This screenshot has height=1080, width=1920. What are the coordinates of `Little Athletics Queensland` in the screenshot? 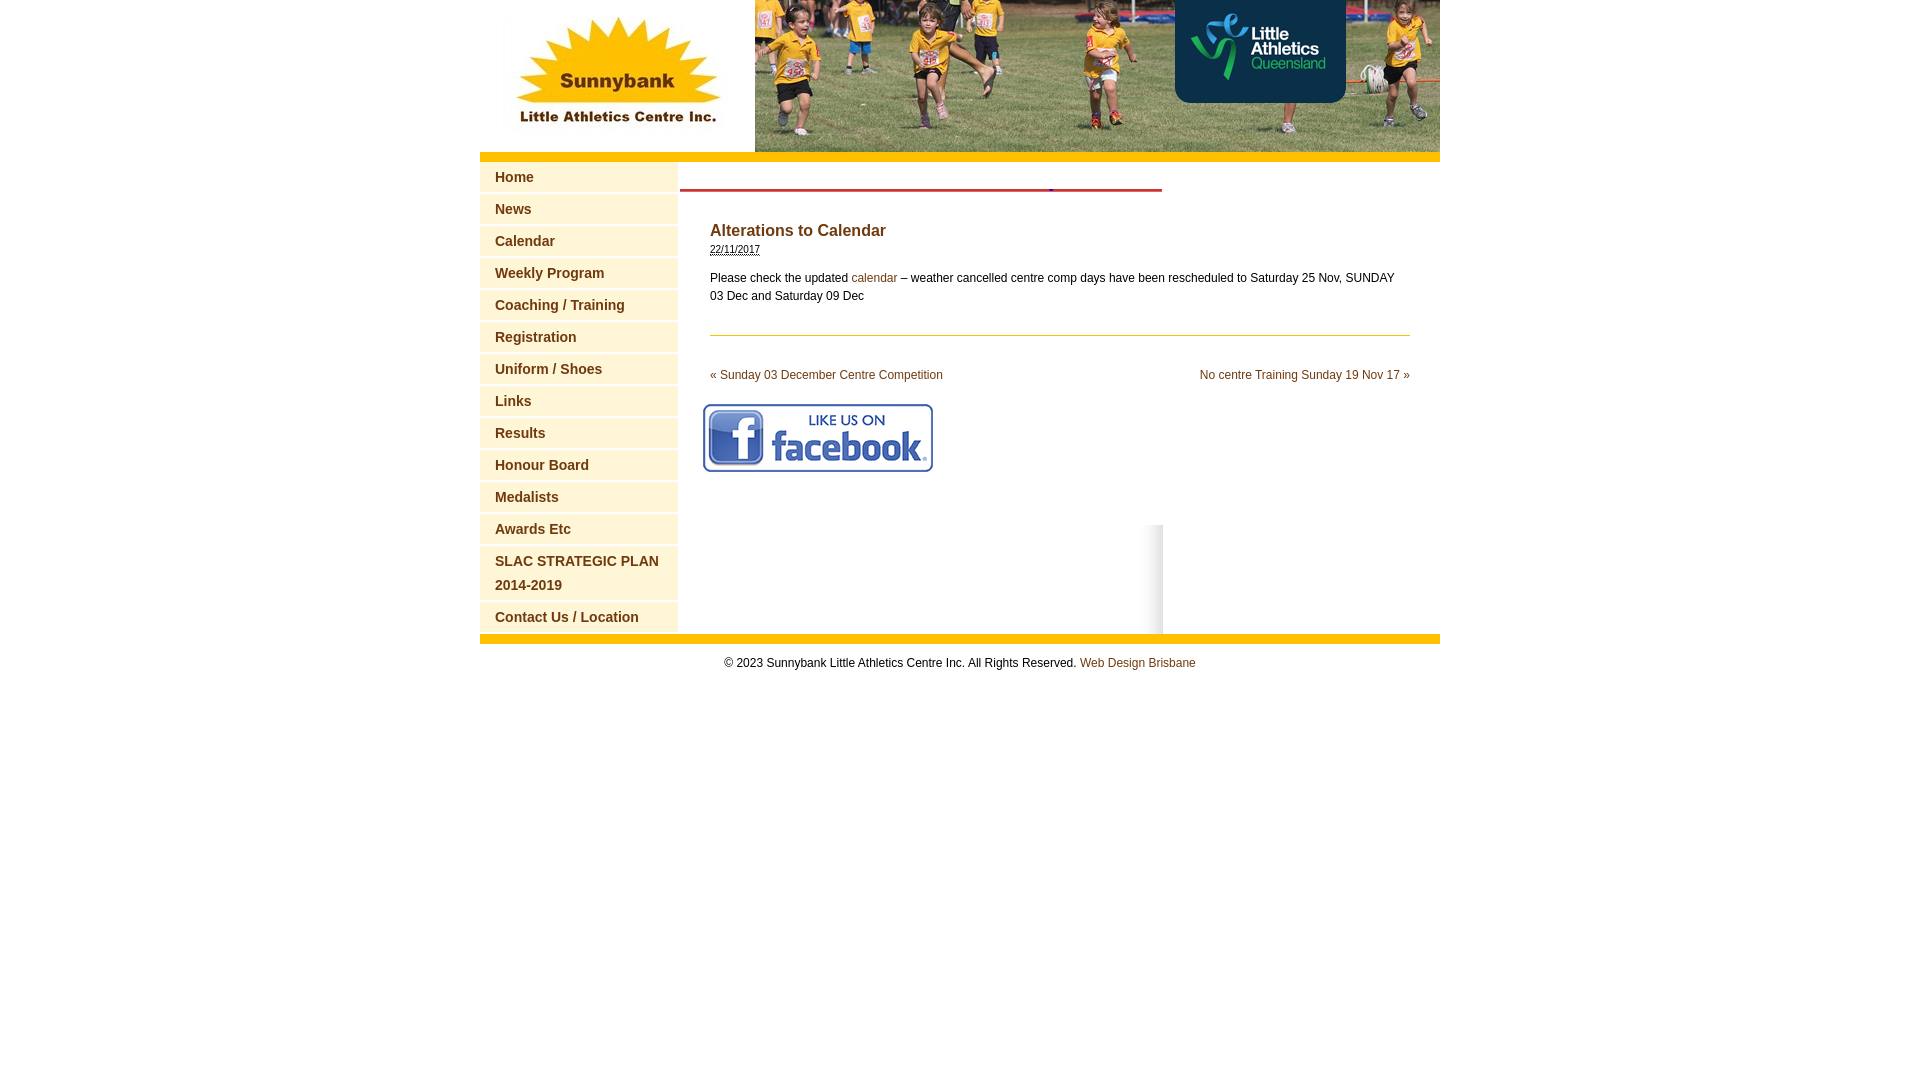 It's located at (1260, 52).